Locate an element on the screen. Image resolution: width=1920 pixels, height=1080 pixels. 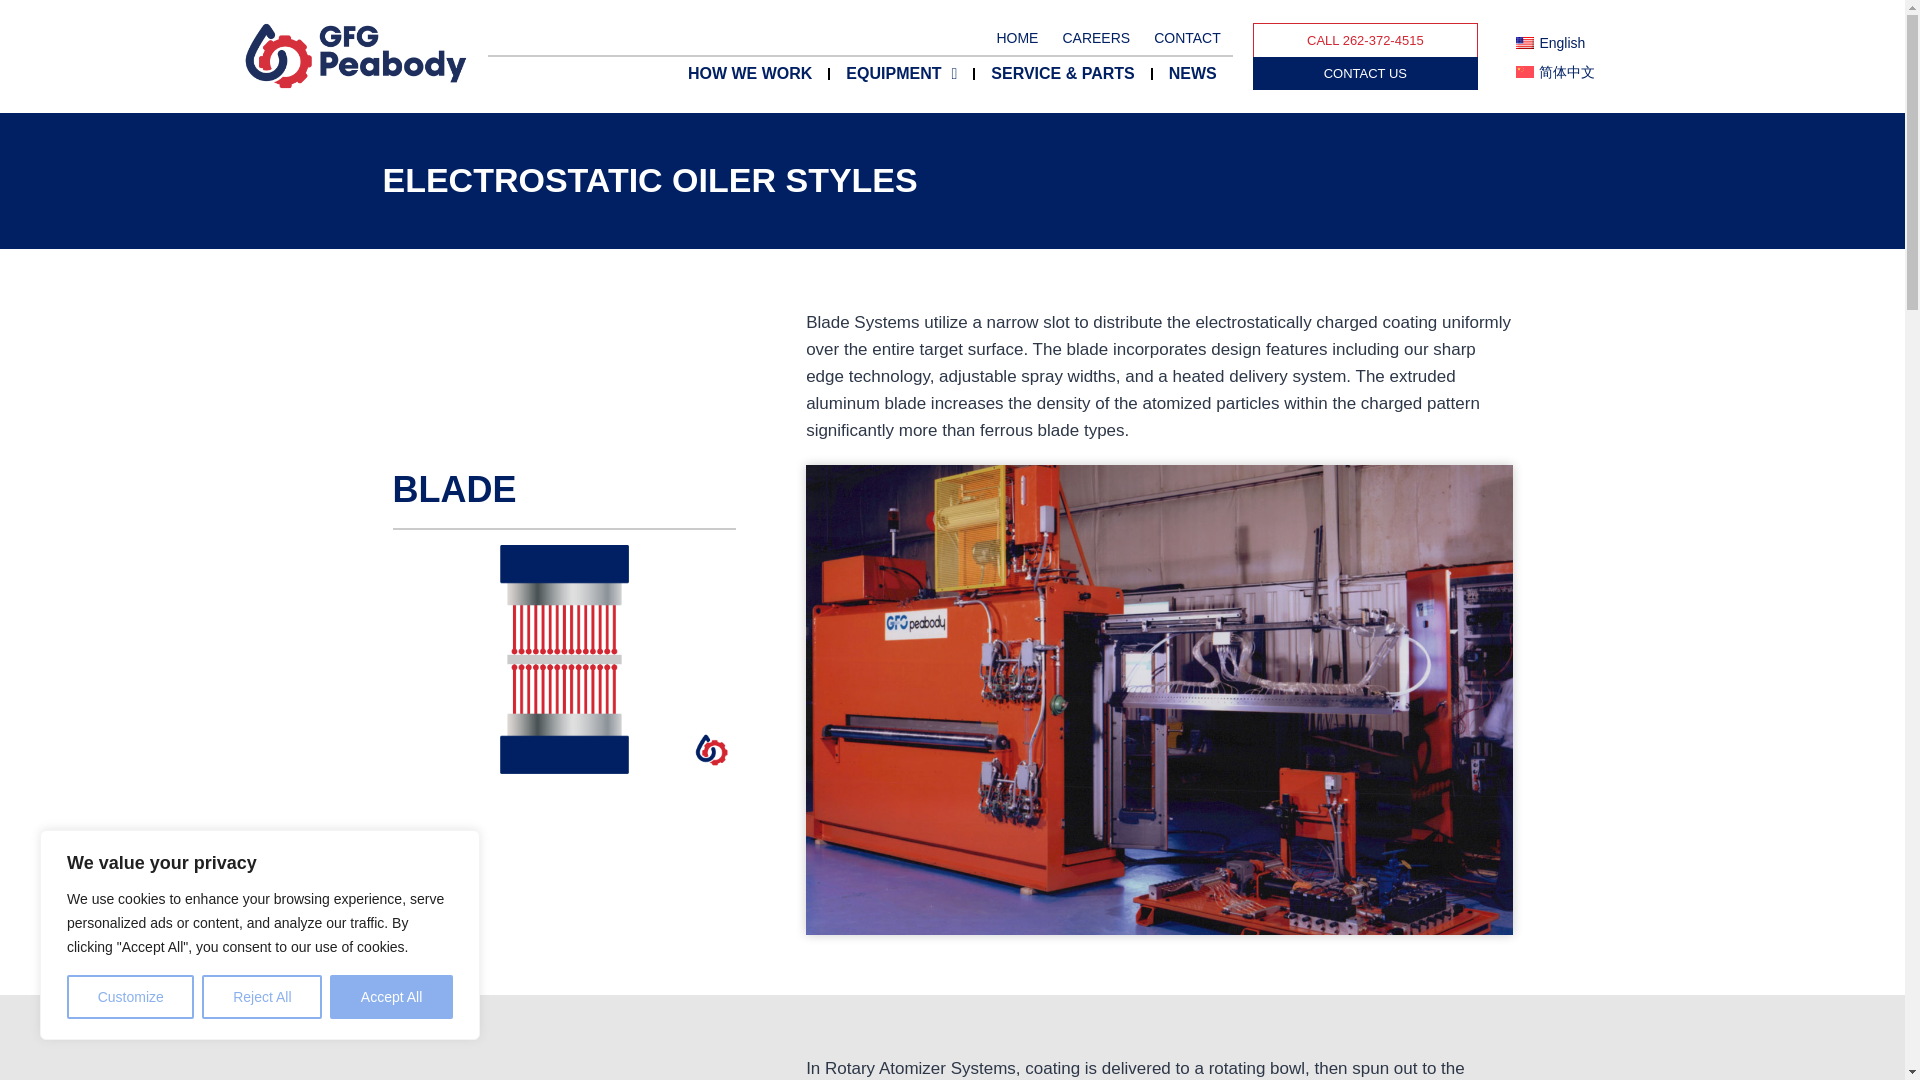
Reject All is located at coordinates (262, 997).